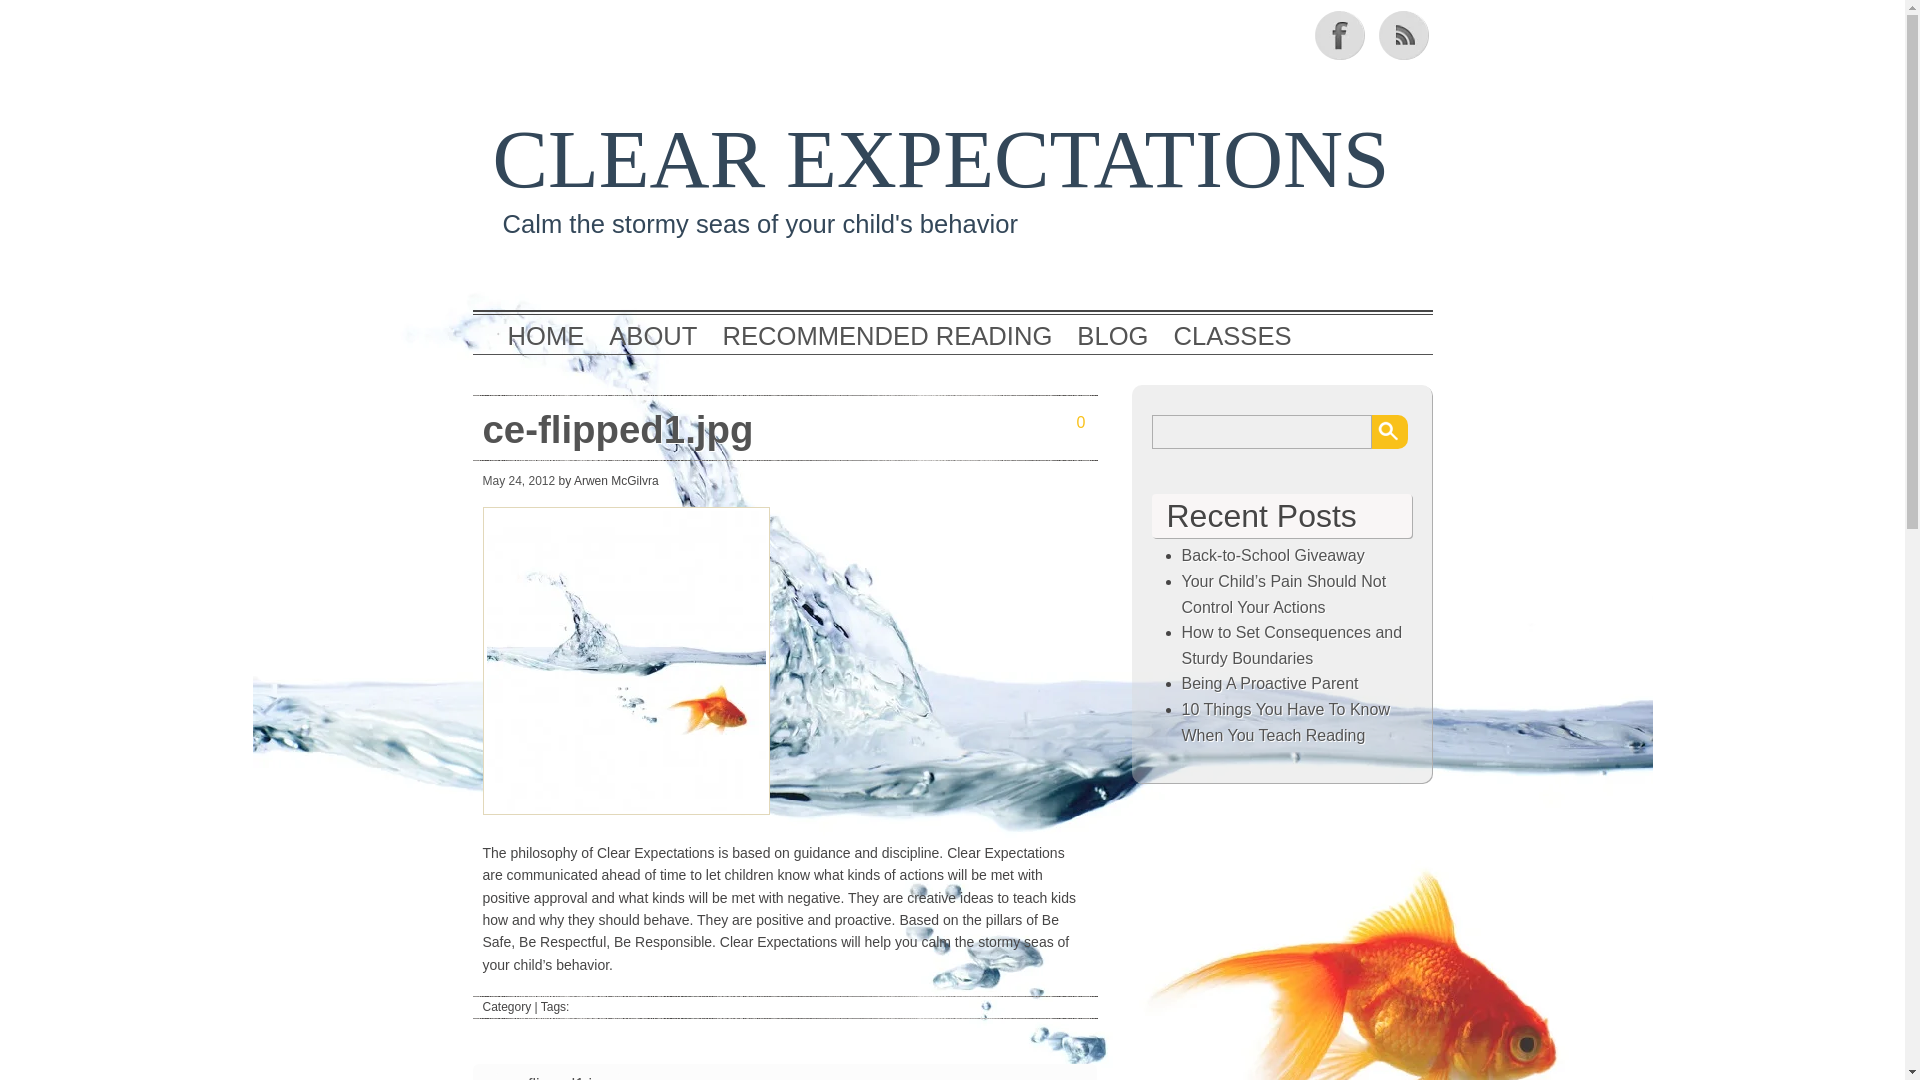 The height and width of the screenshot is (1080, 1920). What do you see at coordinates (1390, 432) in the screenshot?
I see `Search` at bounding box center [1390, 432].